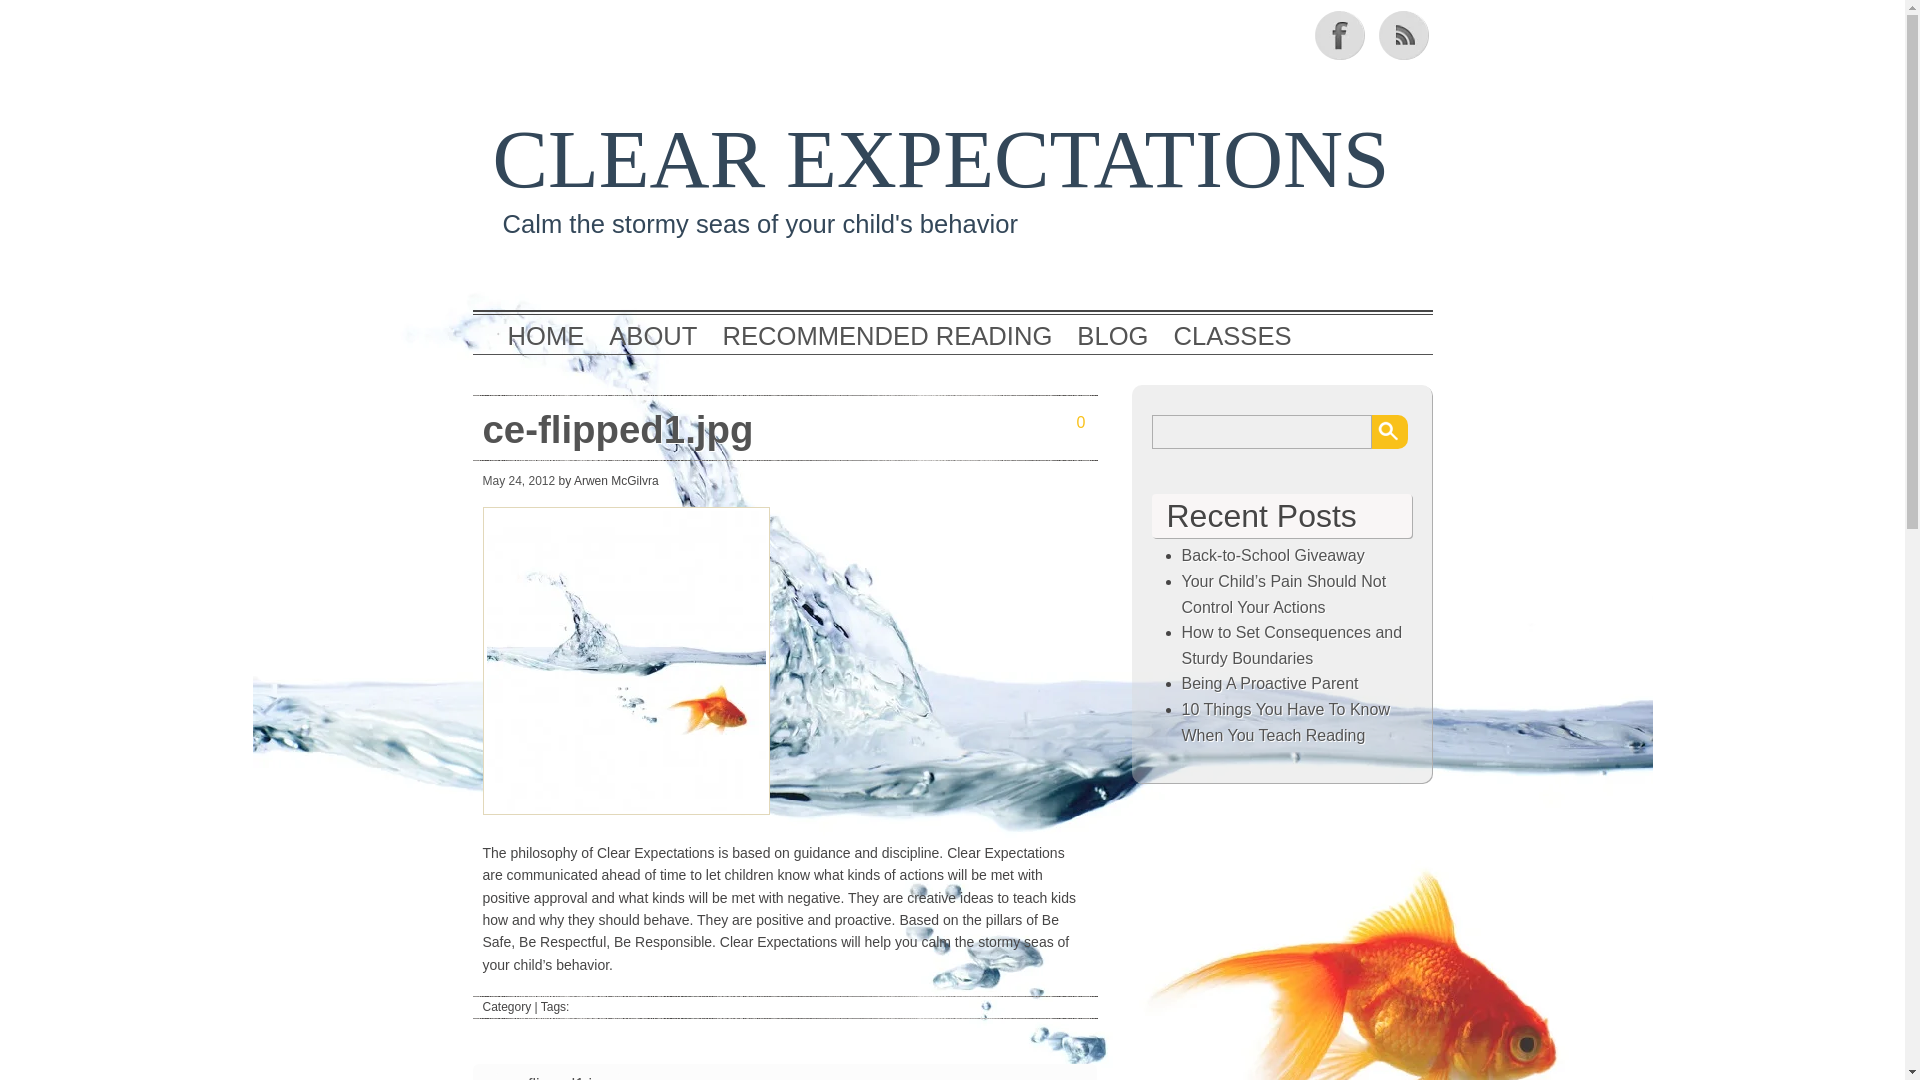 The height and width of the screenshot is (1080, 1920). What do you see at coordinates (1390, 432) in the screenshot?
I see `Search` at bounding box center [1390, 432].